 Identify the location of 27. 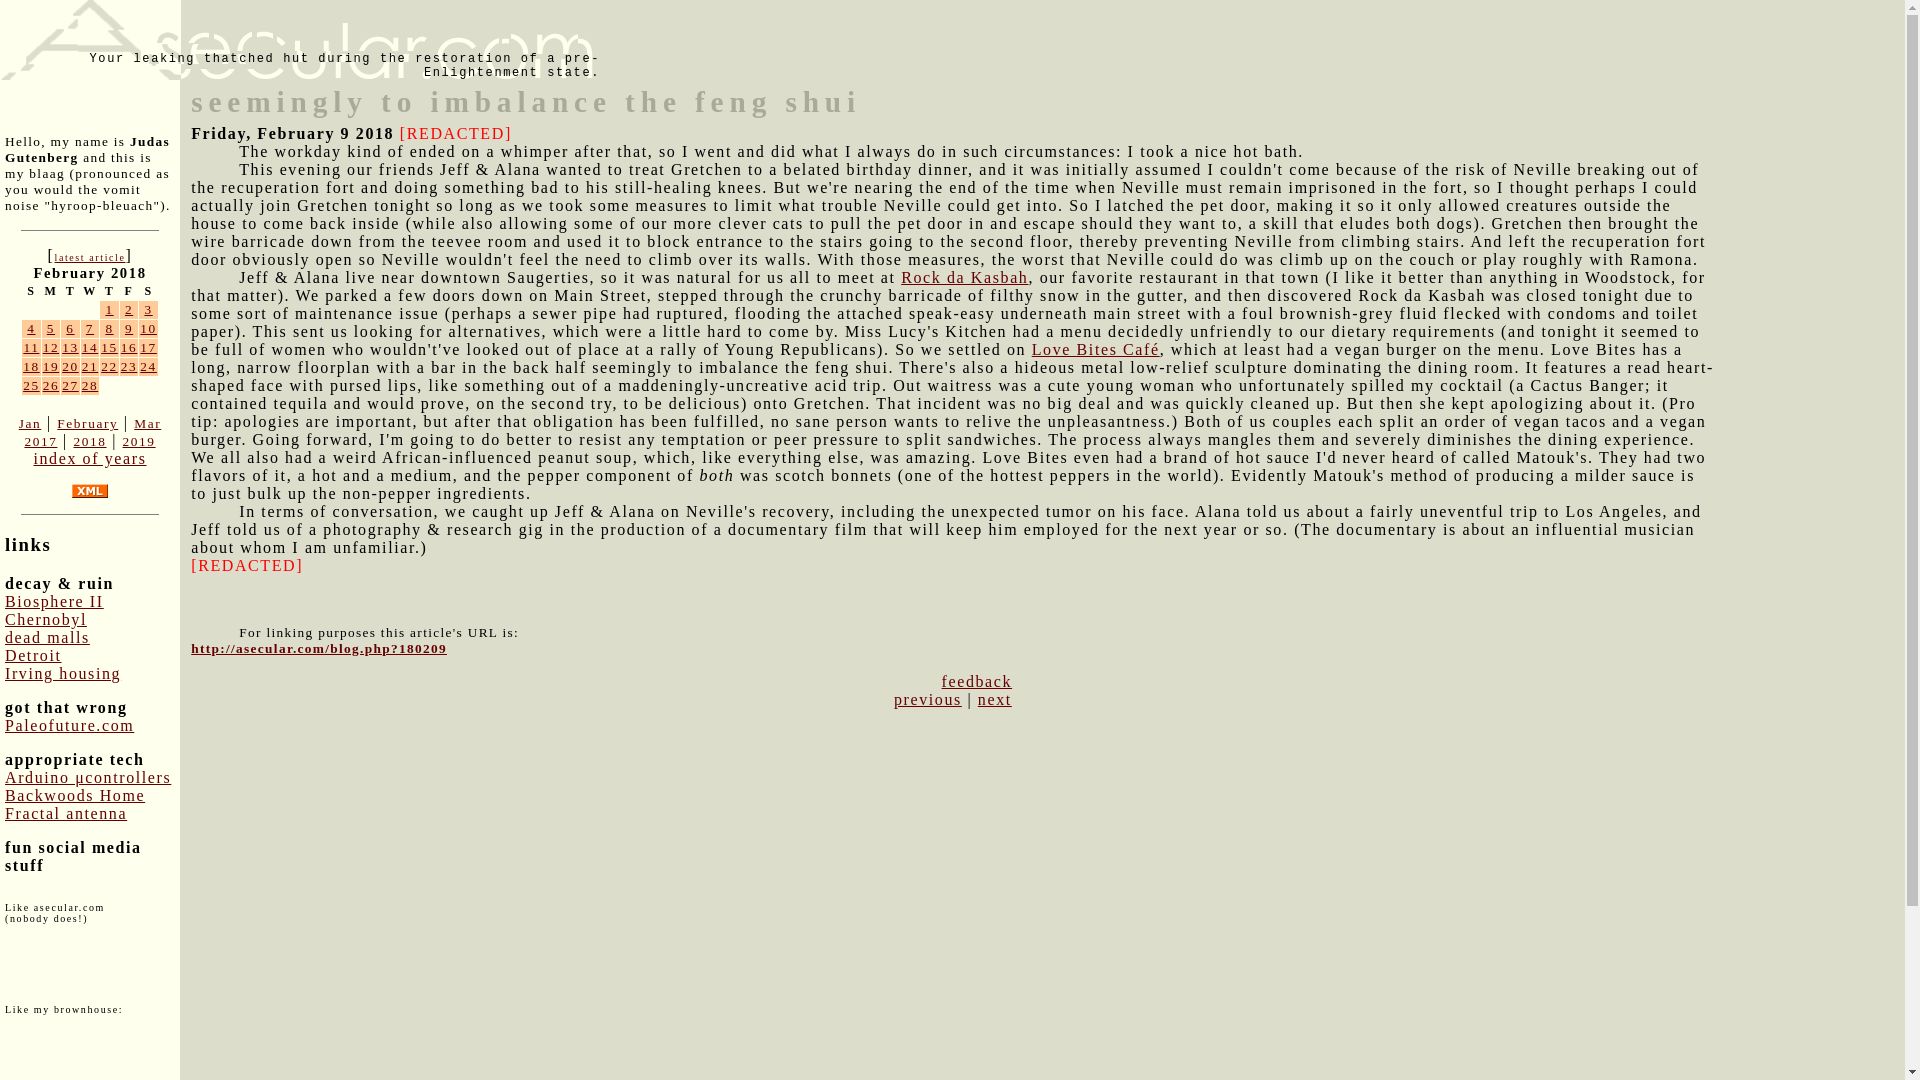
(70, 386).